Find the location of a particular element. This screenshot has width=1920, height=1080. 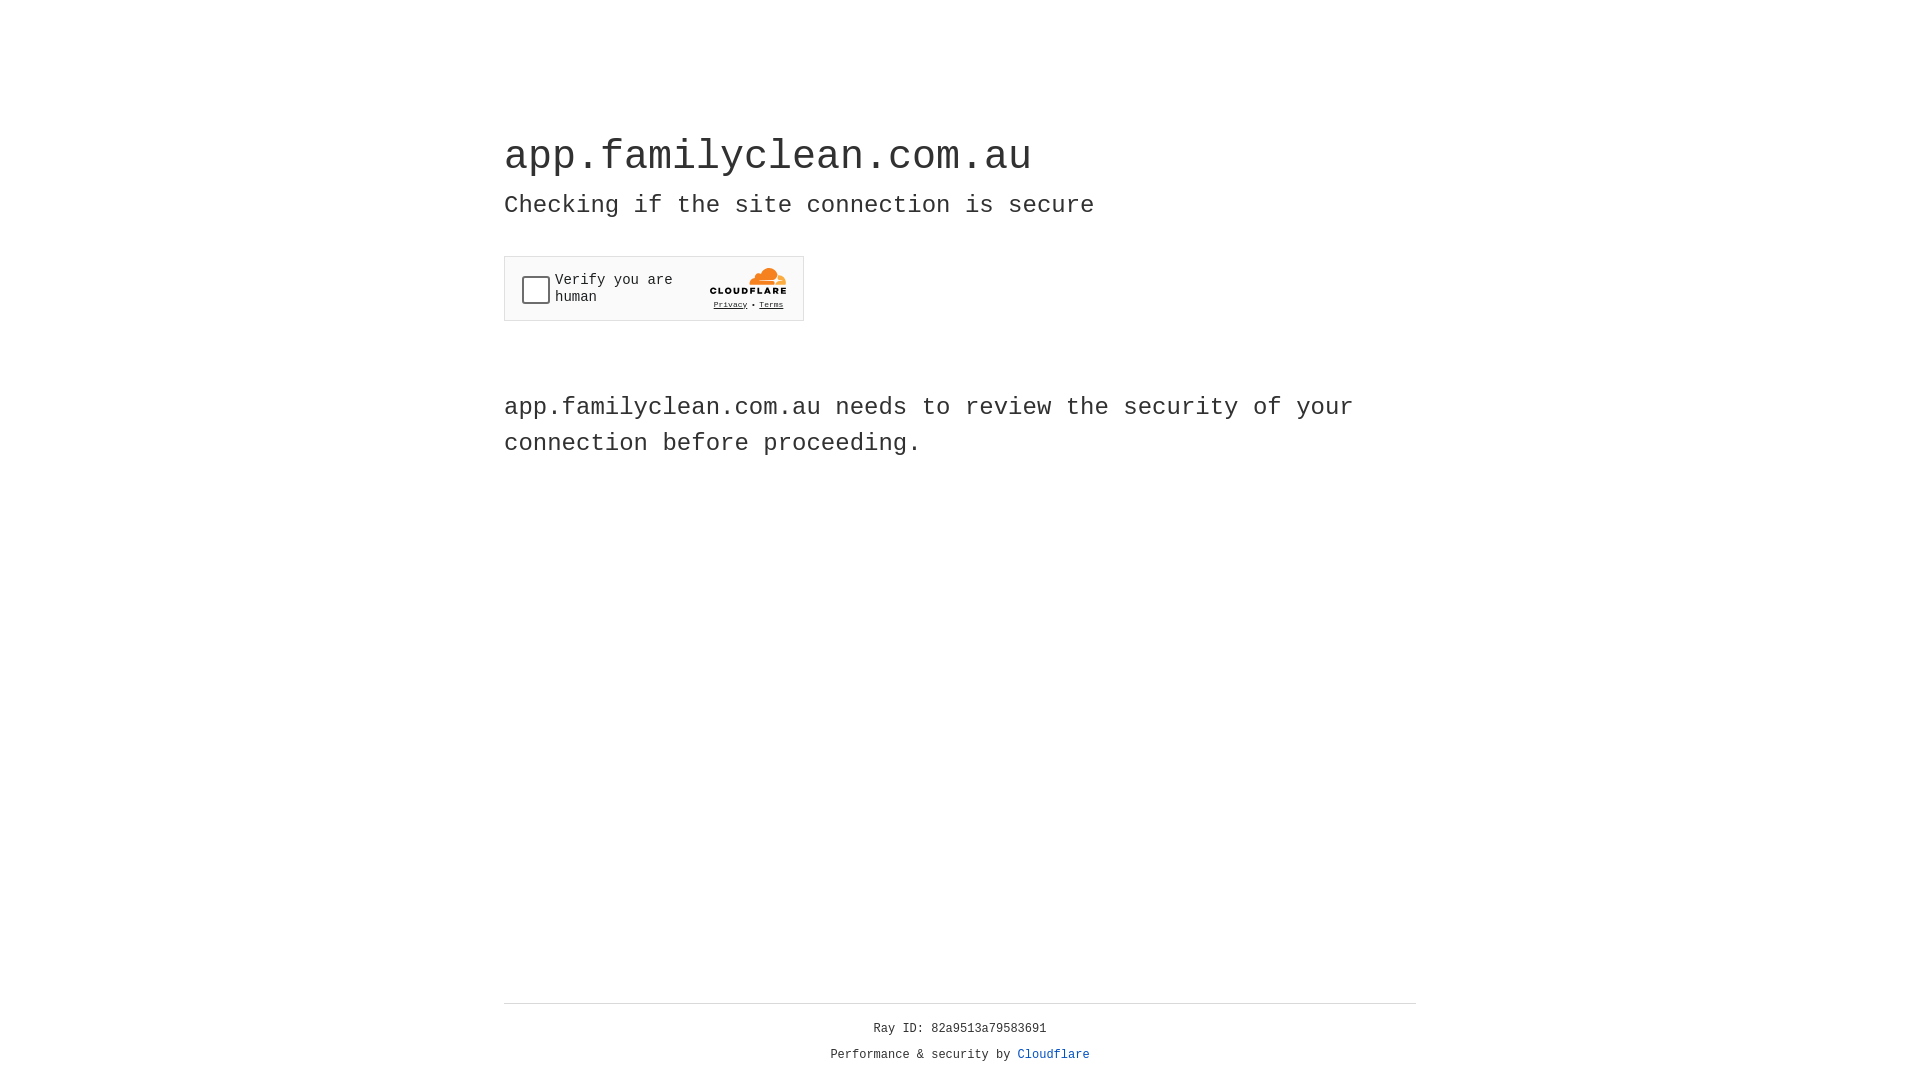

Cloudflare is located at coordinates (1054, 1055).